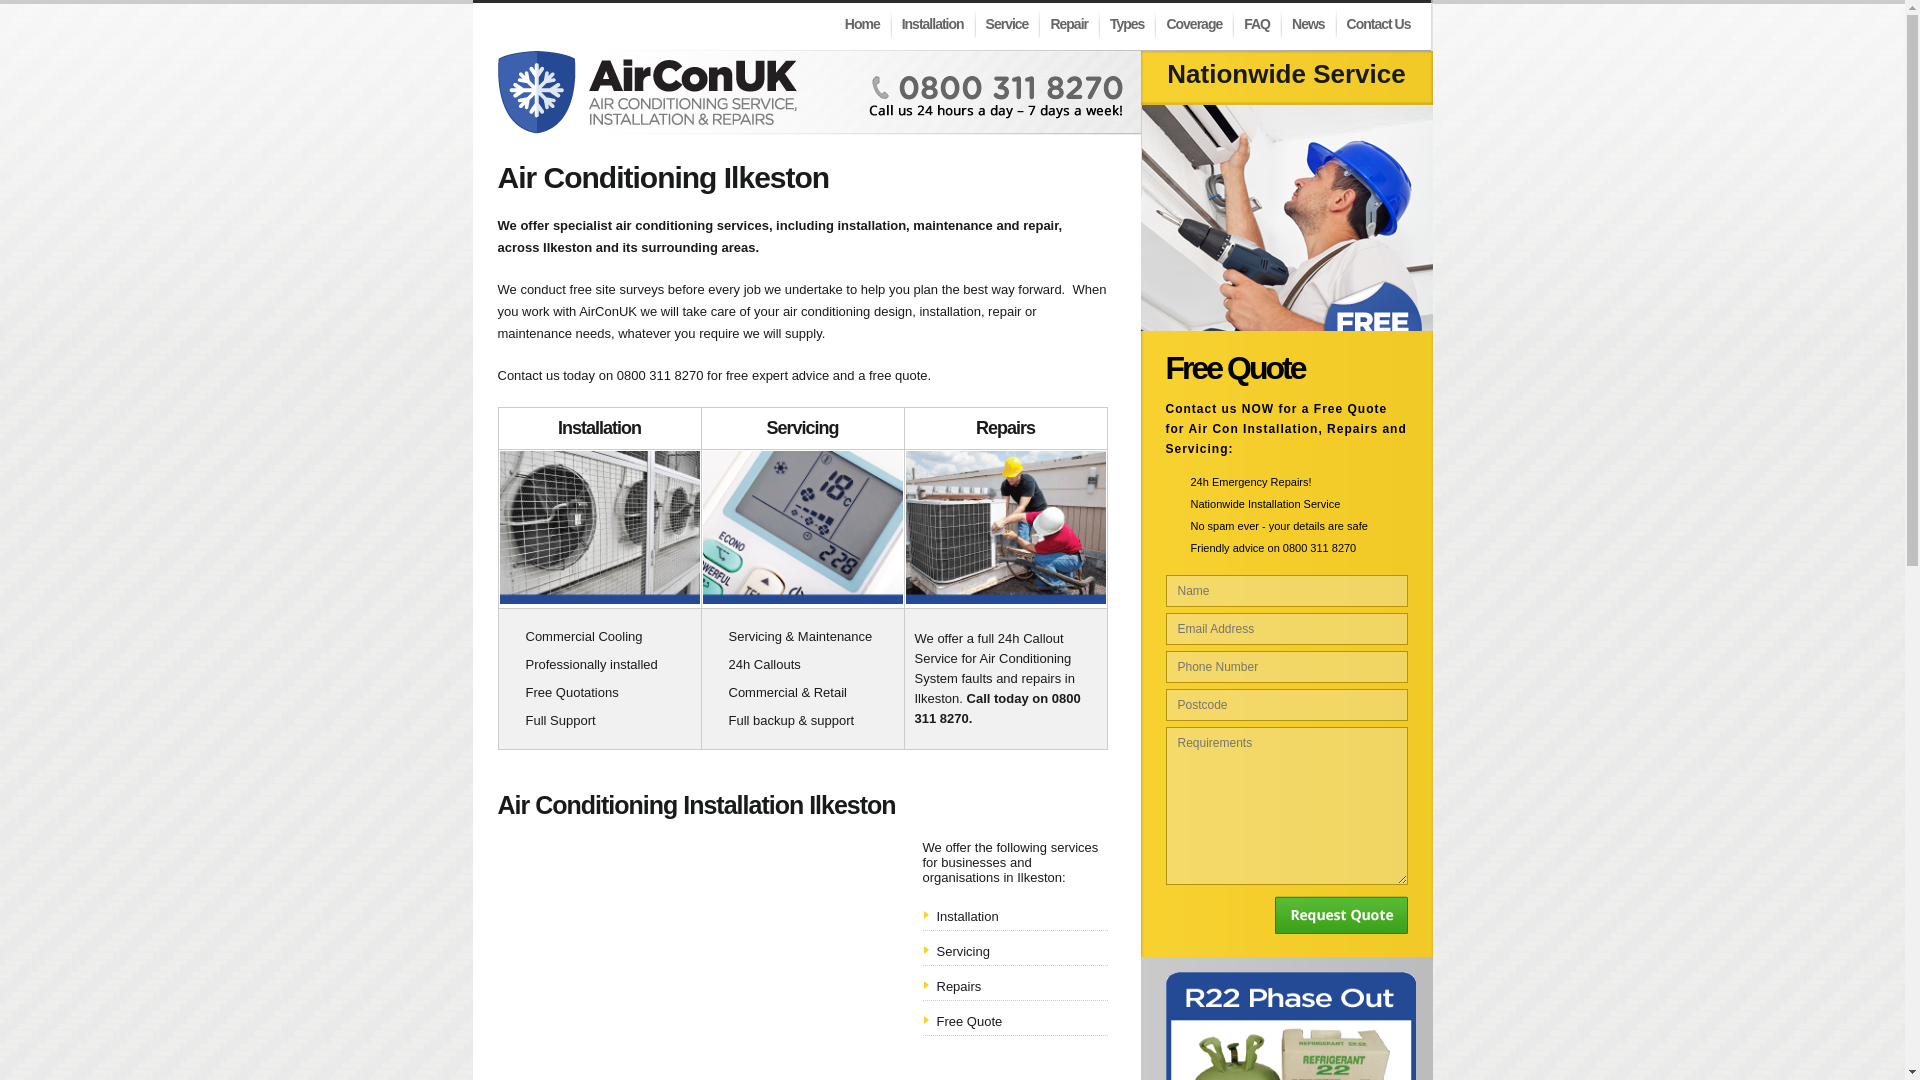  Describe the element at coordinates (1194, 23) in the screenshot. I see `Coverage` at that location.